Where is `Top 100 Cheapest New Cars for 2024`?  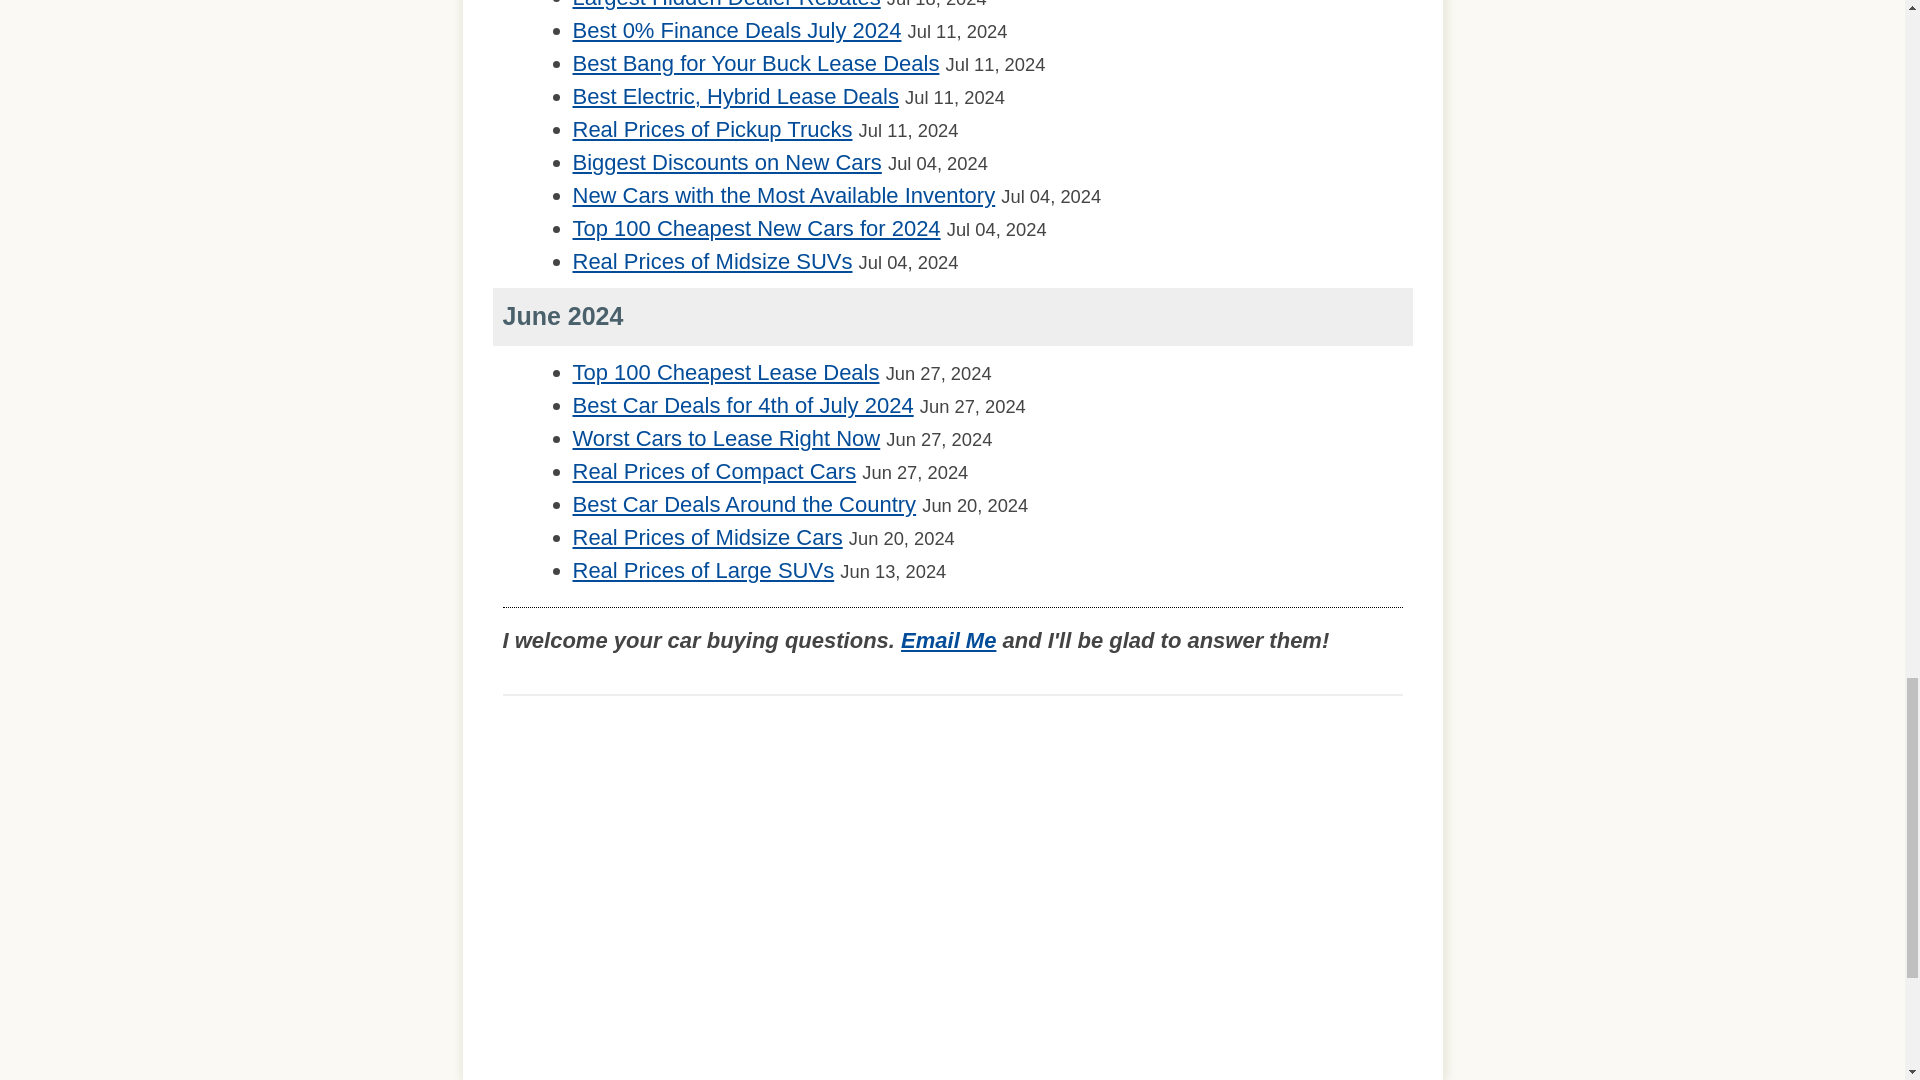
Top 100 Cheapest New Cars for 2024 is located at coordinates (756, 228).